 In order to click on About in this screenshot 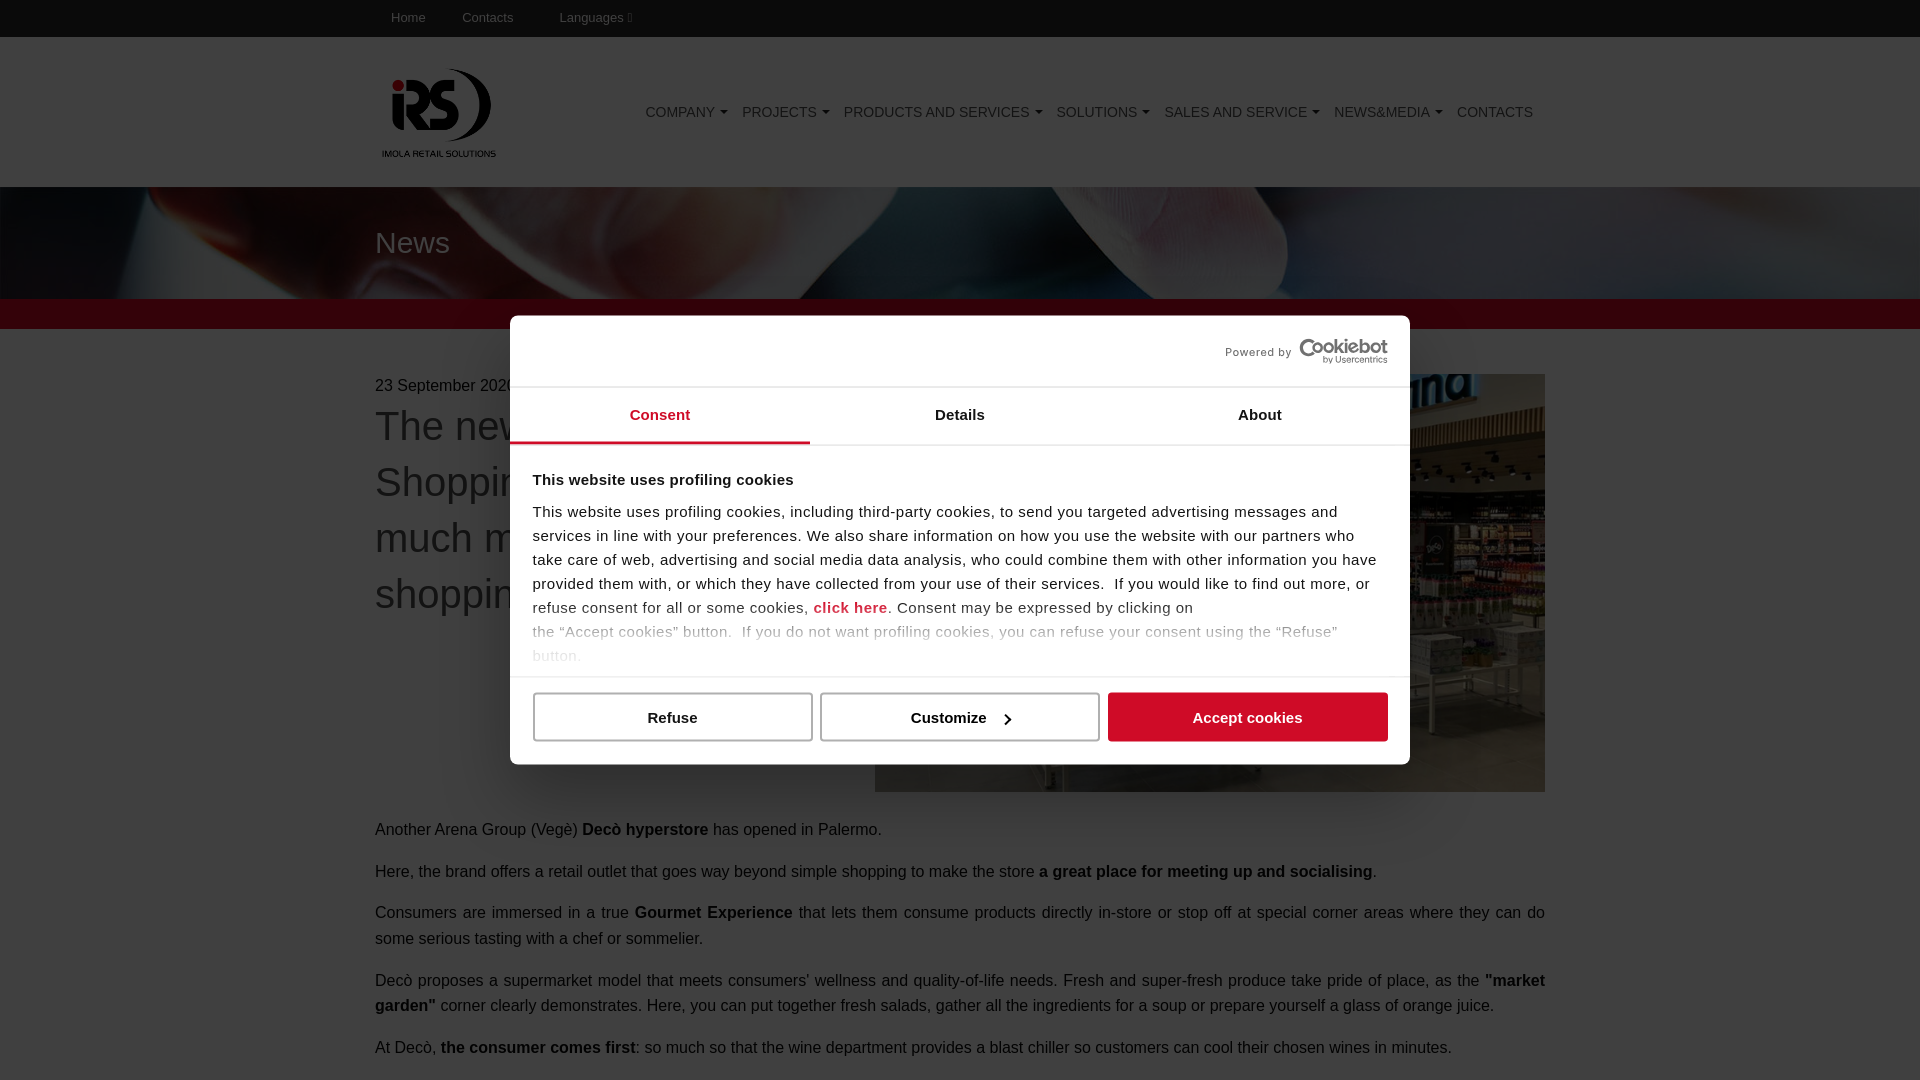, I will do `click(1259, 414)`.